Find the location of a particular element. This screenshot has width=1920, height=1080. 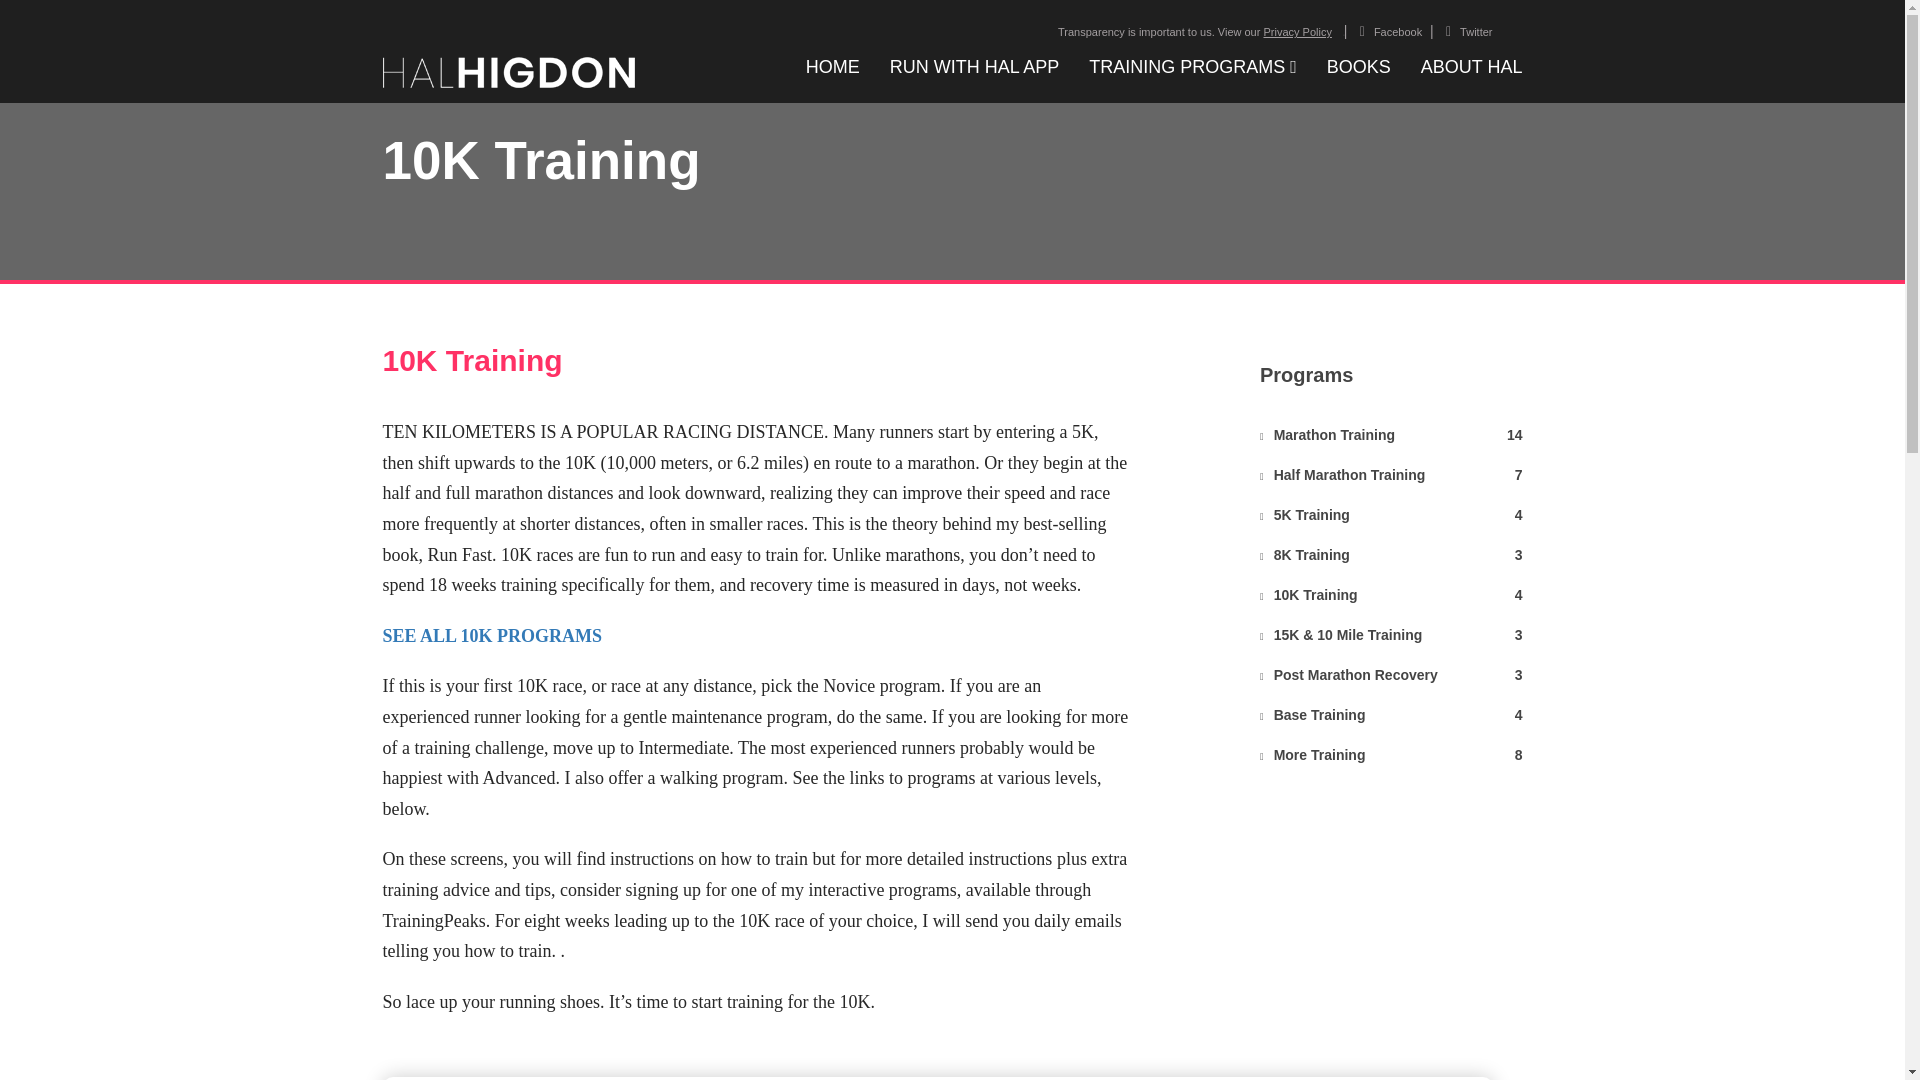

Transparency is important to us. View our Privacy Policy is located at coordinates (1390, 676).